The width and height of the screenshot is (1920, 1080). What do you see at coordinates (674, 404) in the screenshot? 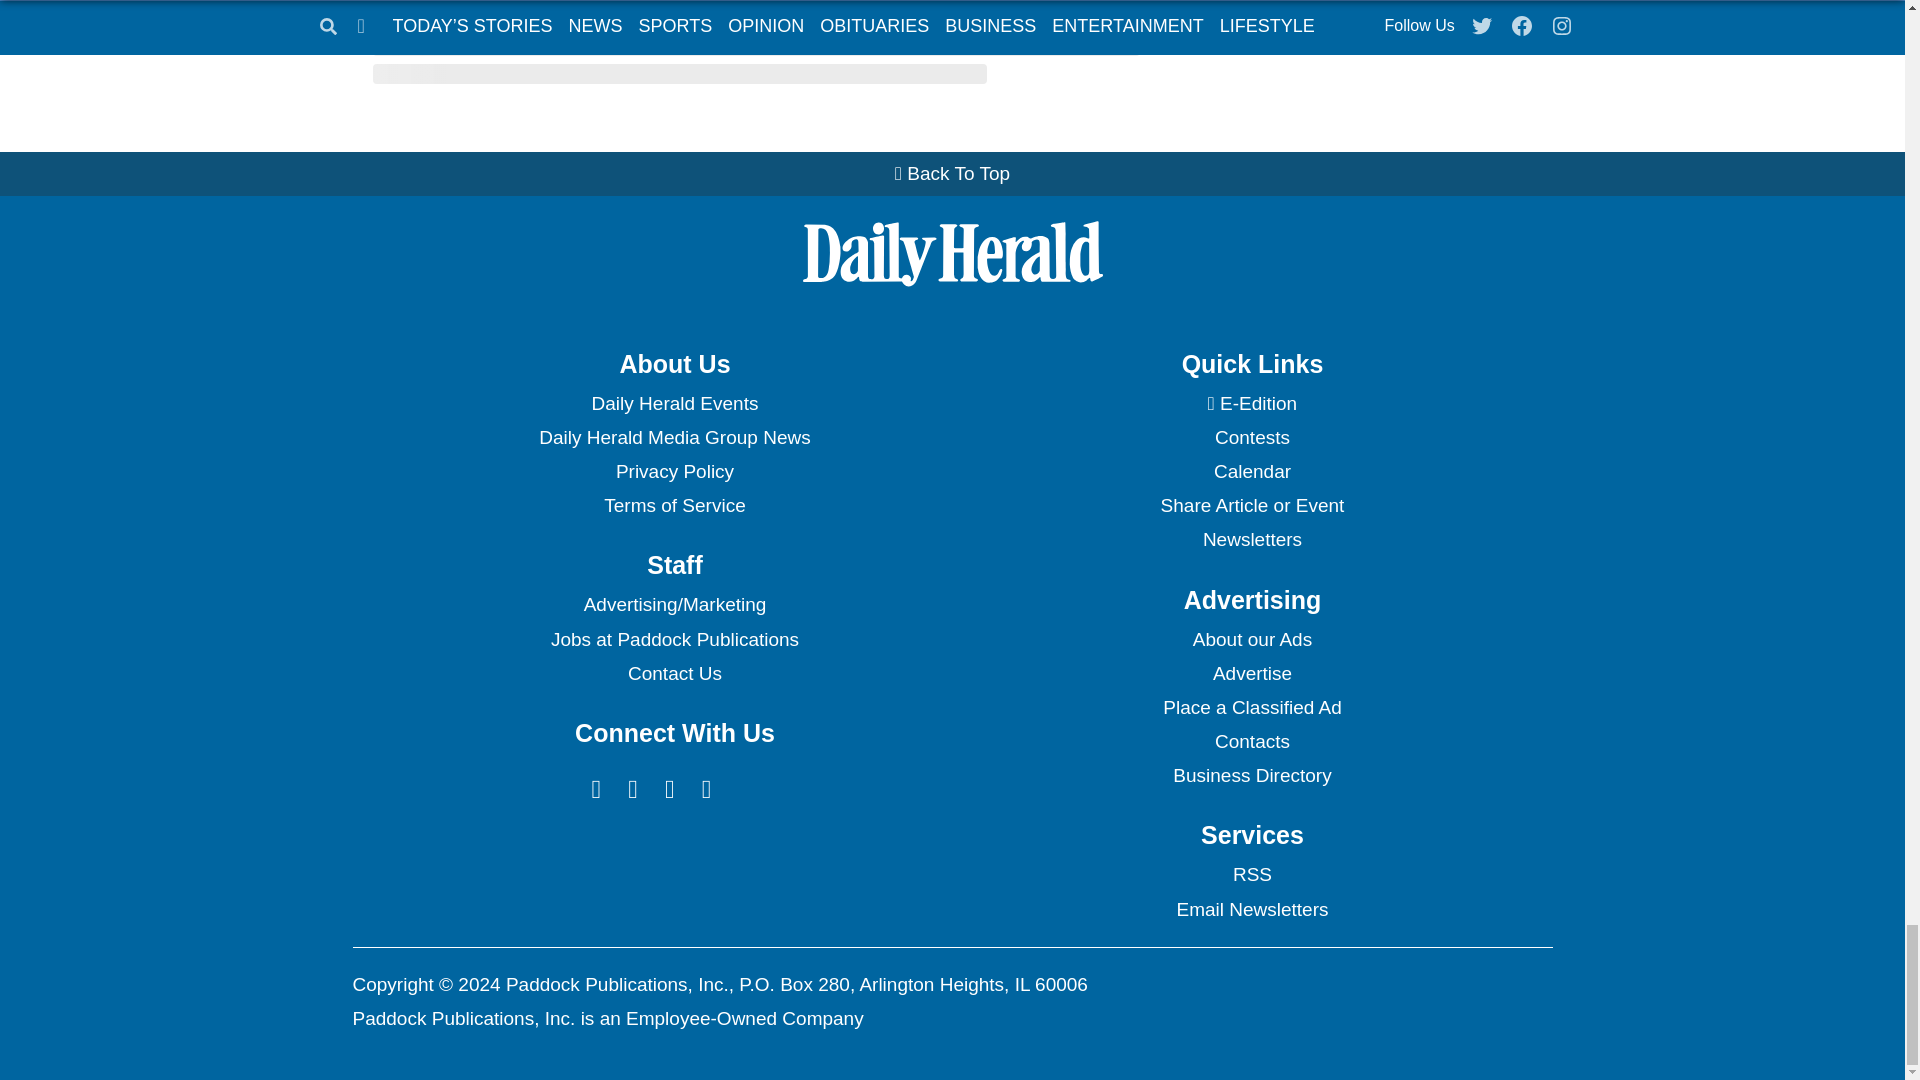
I see `Daily Herald Events` at bounding box center [674, 404].